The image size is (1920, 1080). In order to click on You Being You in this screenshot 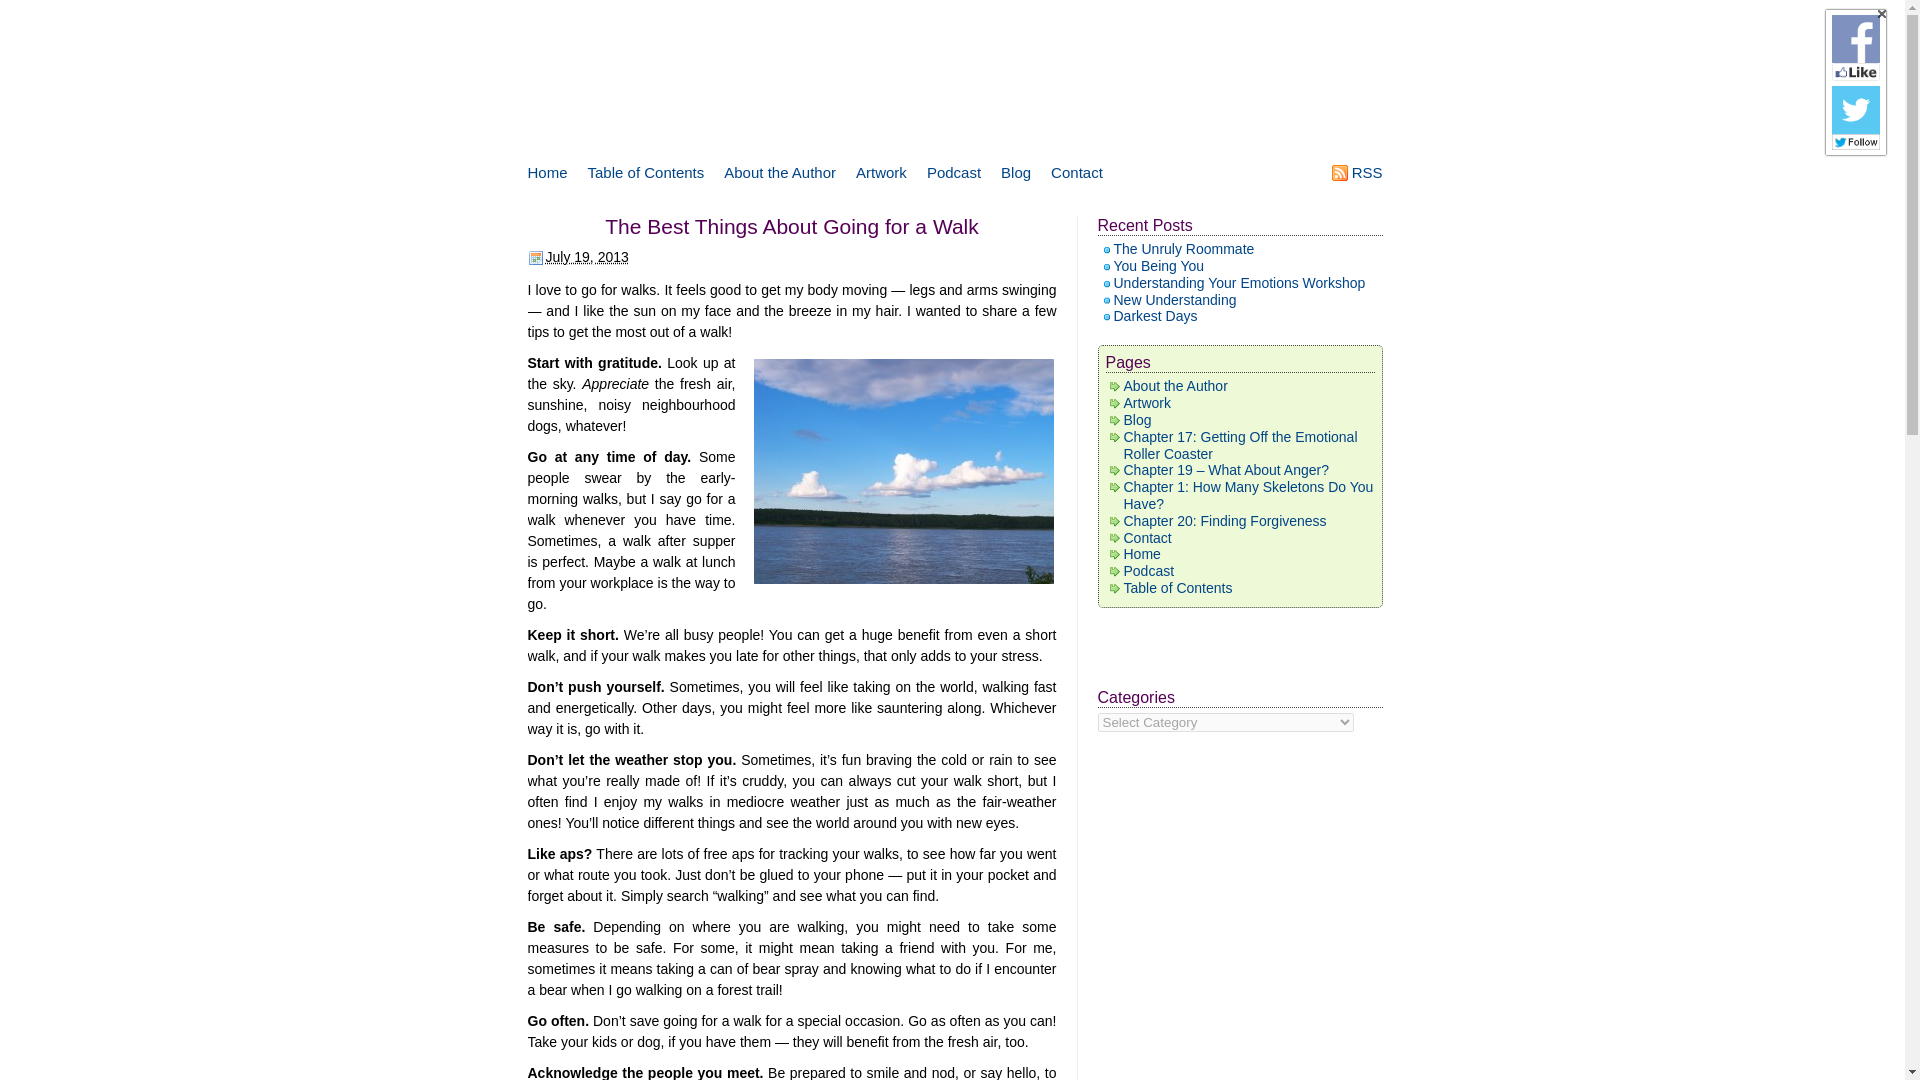, I will do `click(1159, 266)`.